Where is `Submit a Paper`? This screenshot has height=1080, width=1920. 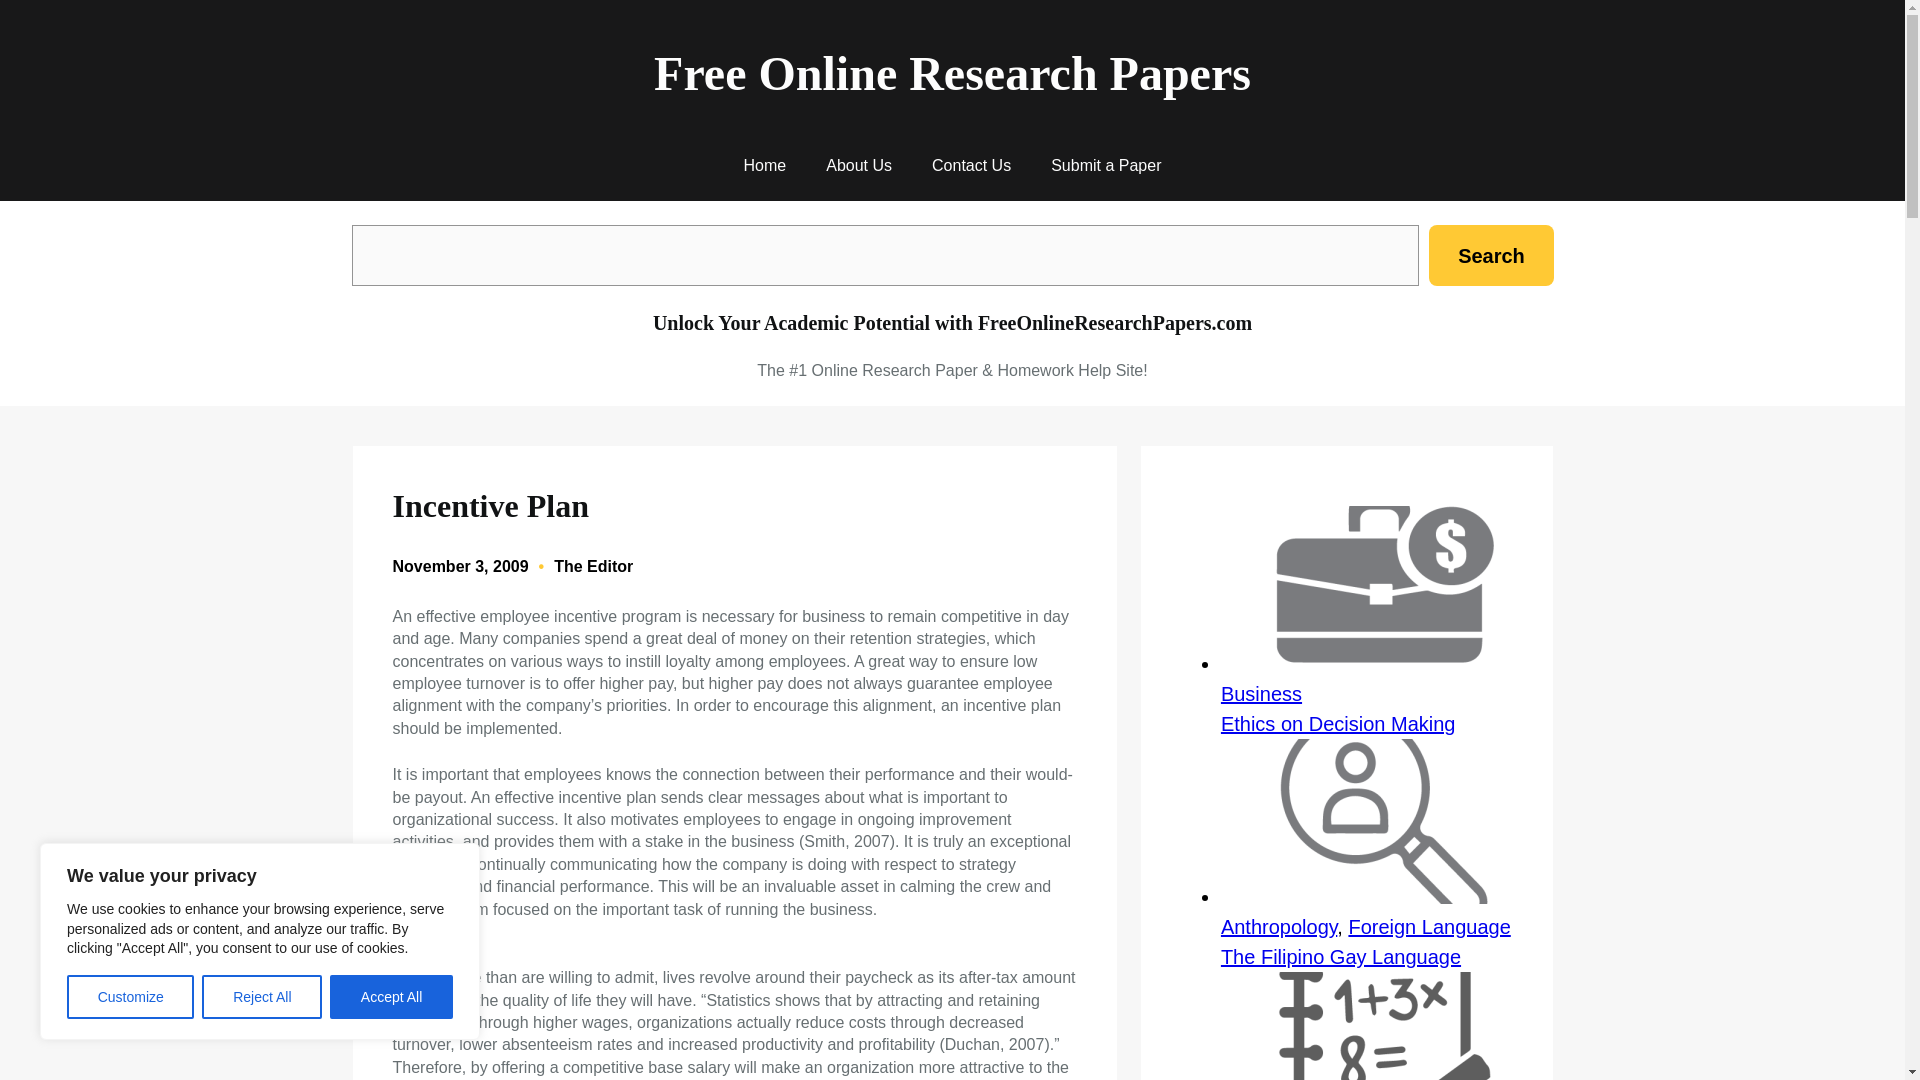 Submit a Paper is located at coordinates (1106, 166).